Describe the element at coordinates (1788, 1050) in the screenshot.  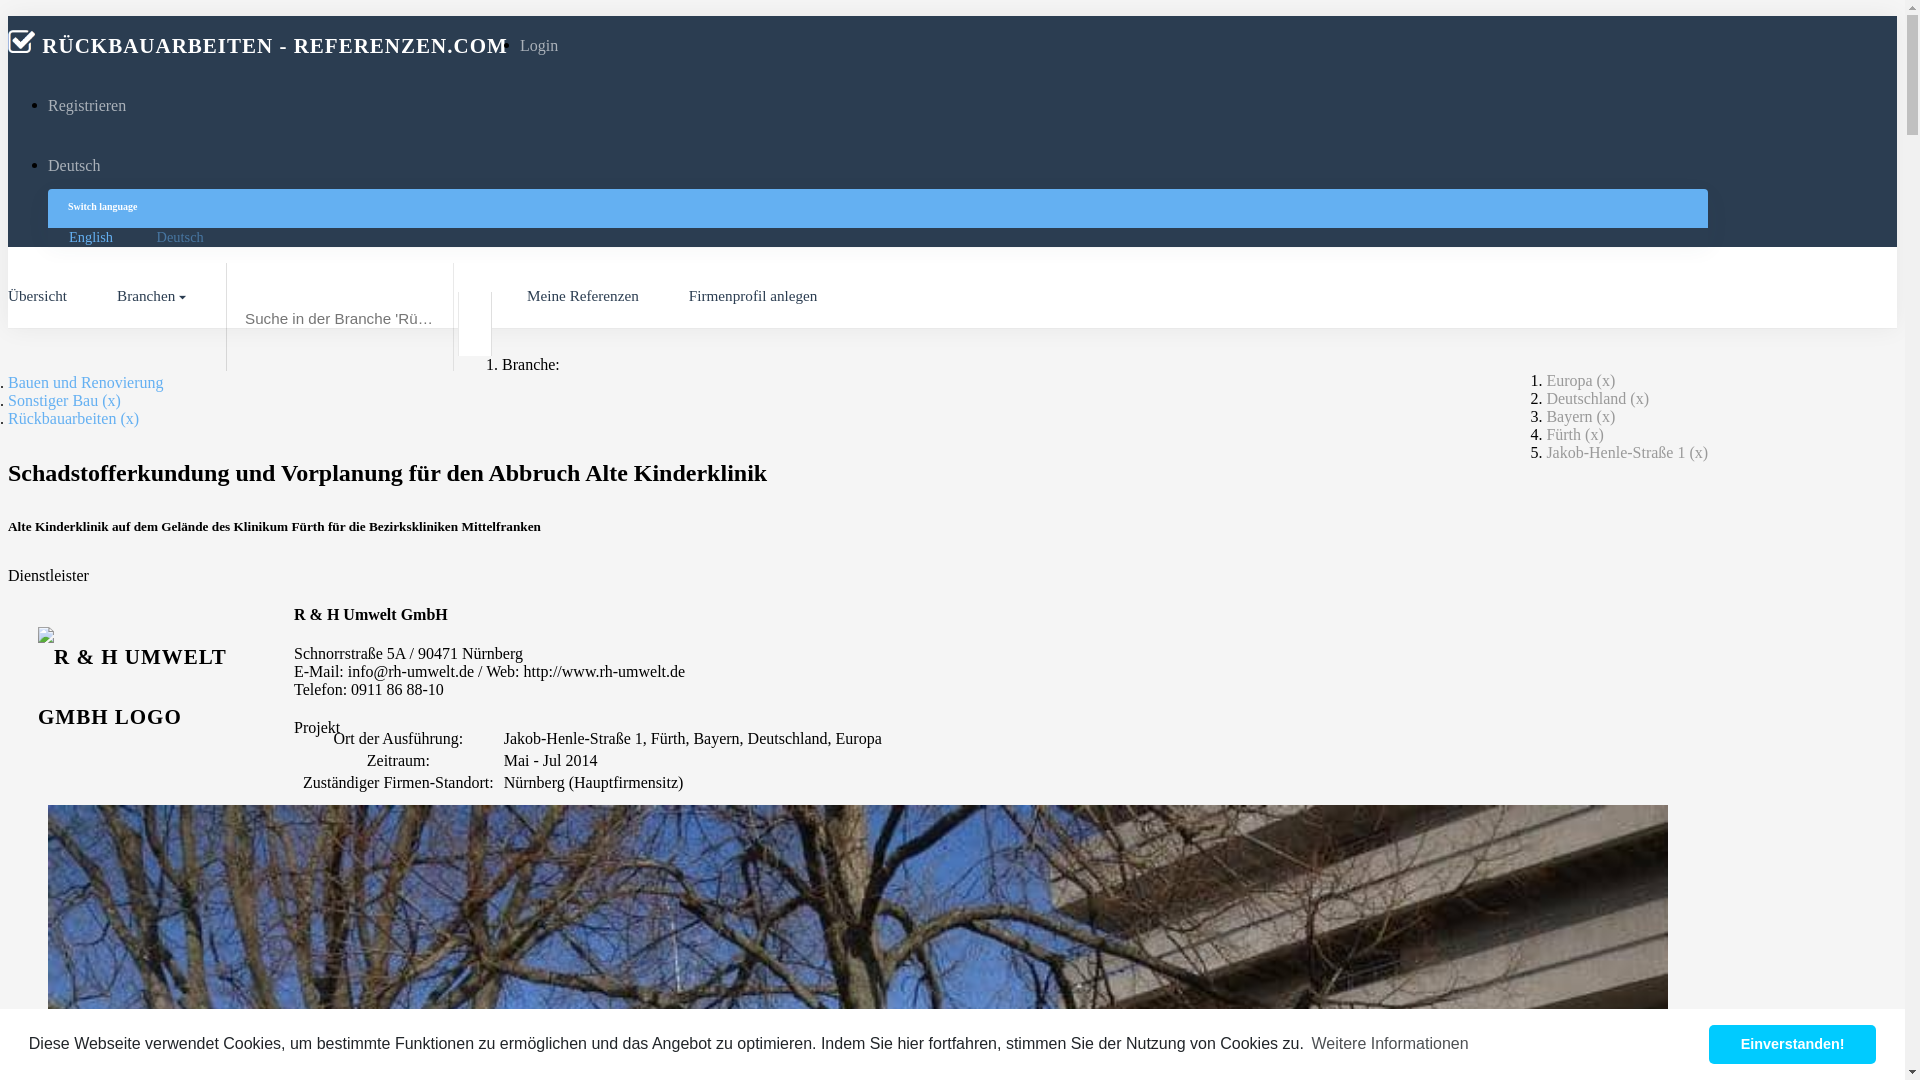
I see `Zur Beta einladen` at that location.